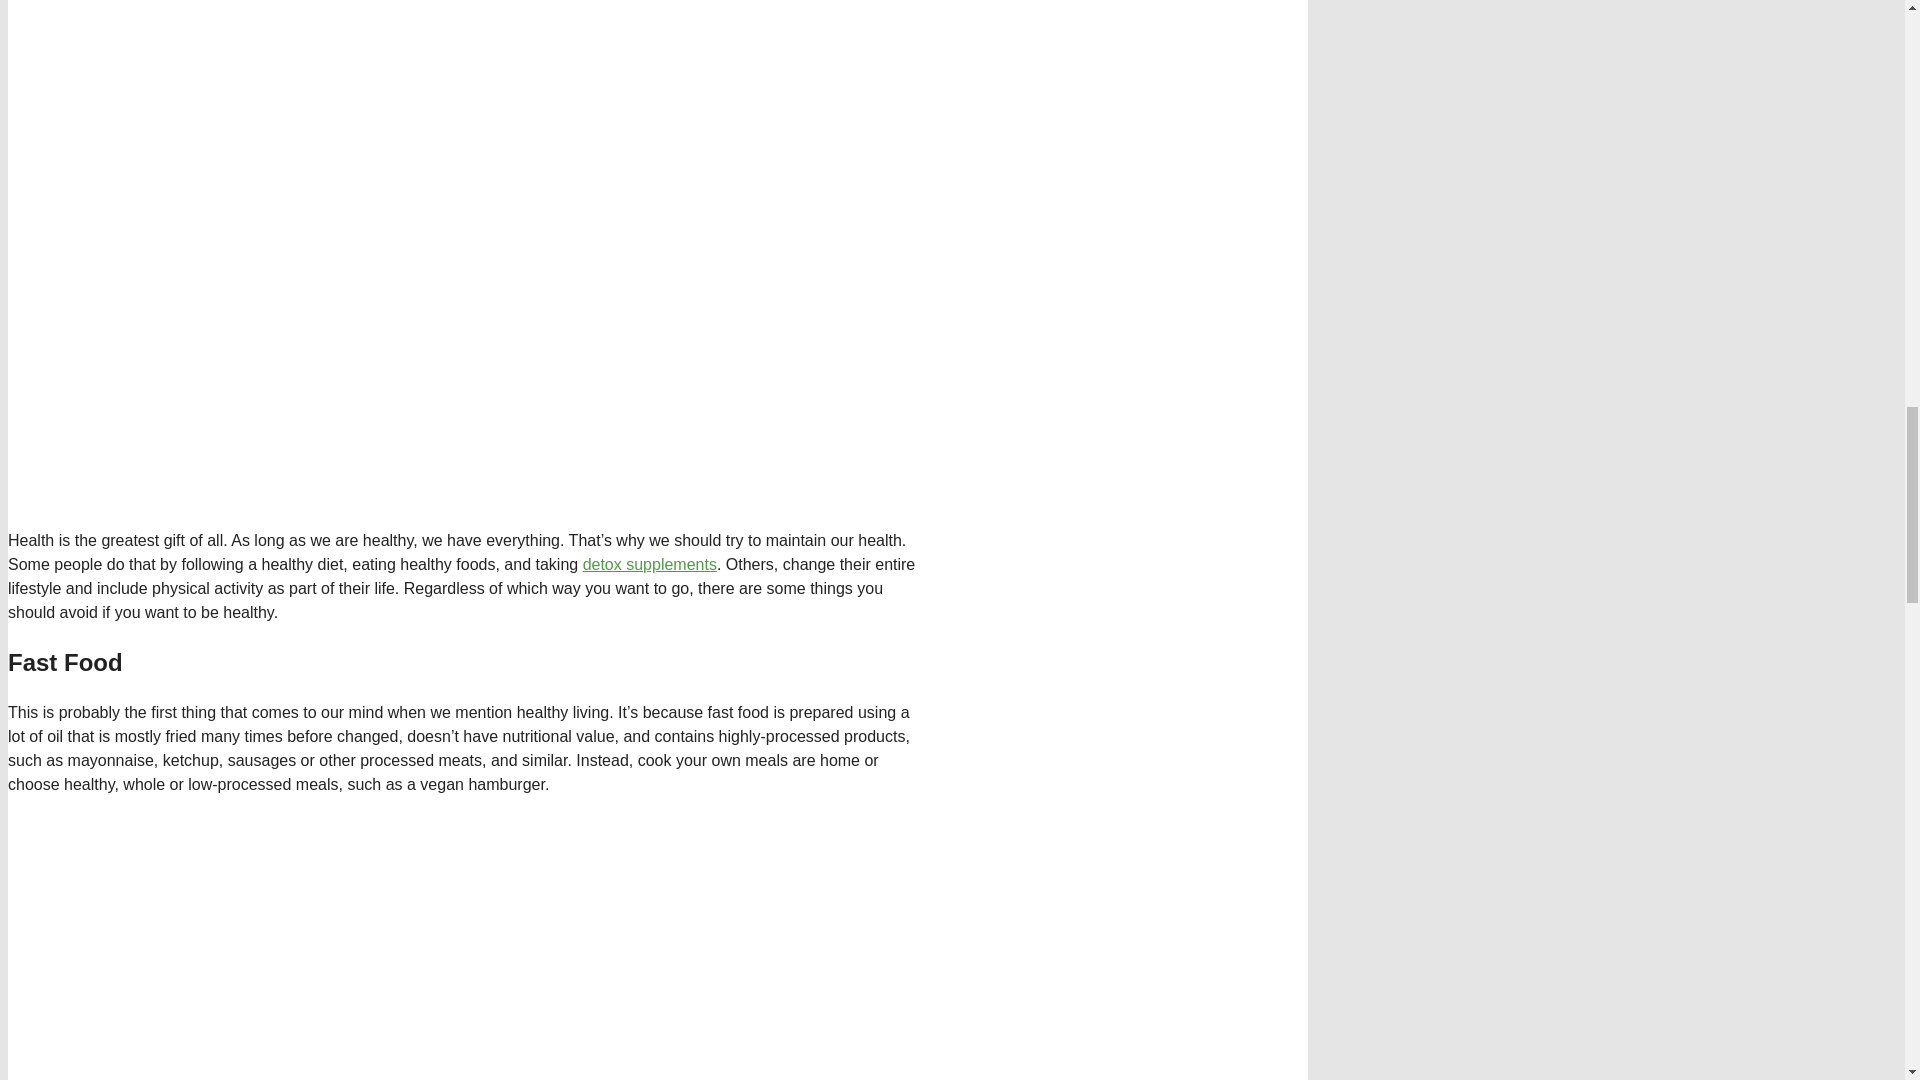 The height and width of the screenshot is (1080, 1920). What do you see at coordinates (650, 564) in the screenshot?
I see `detox supplements` at bounding box center [650, 564].